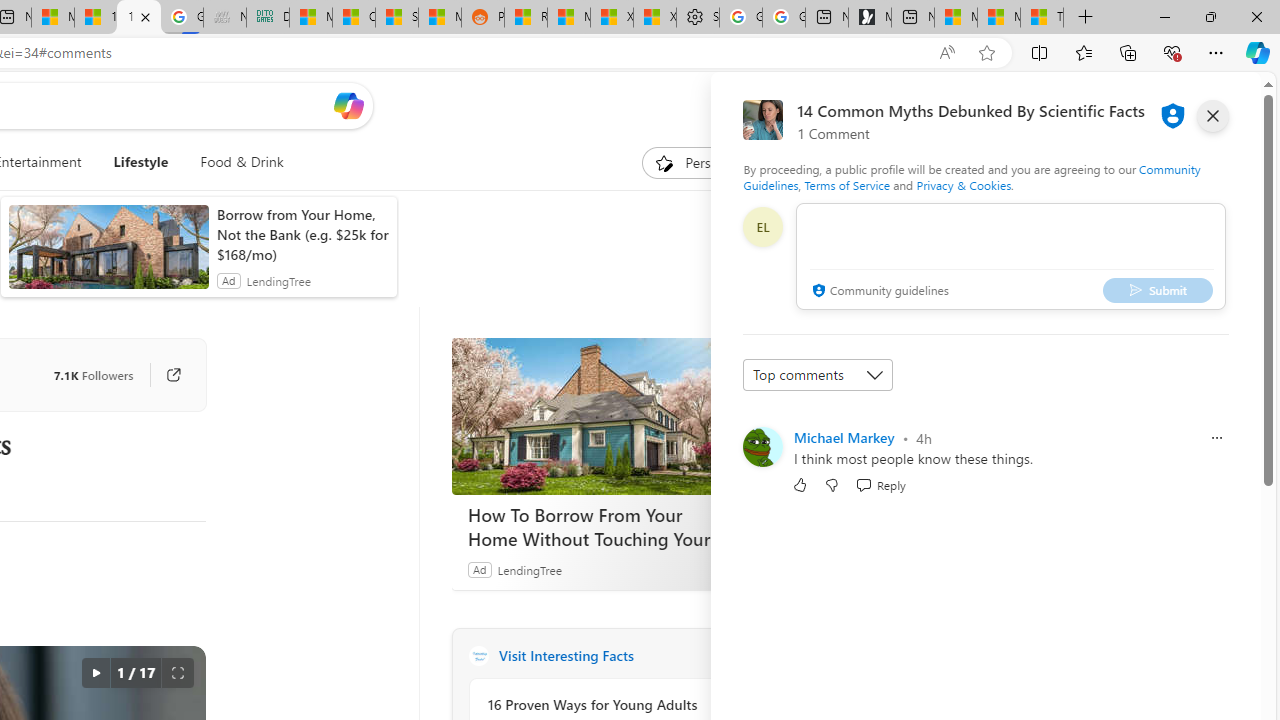 This screenshot has height=720, width=1280. I want to click on anim-content, so click(108, 255).